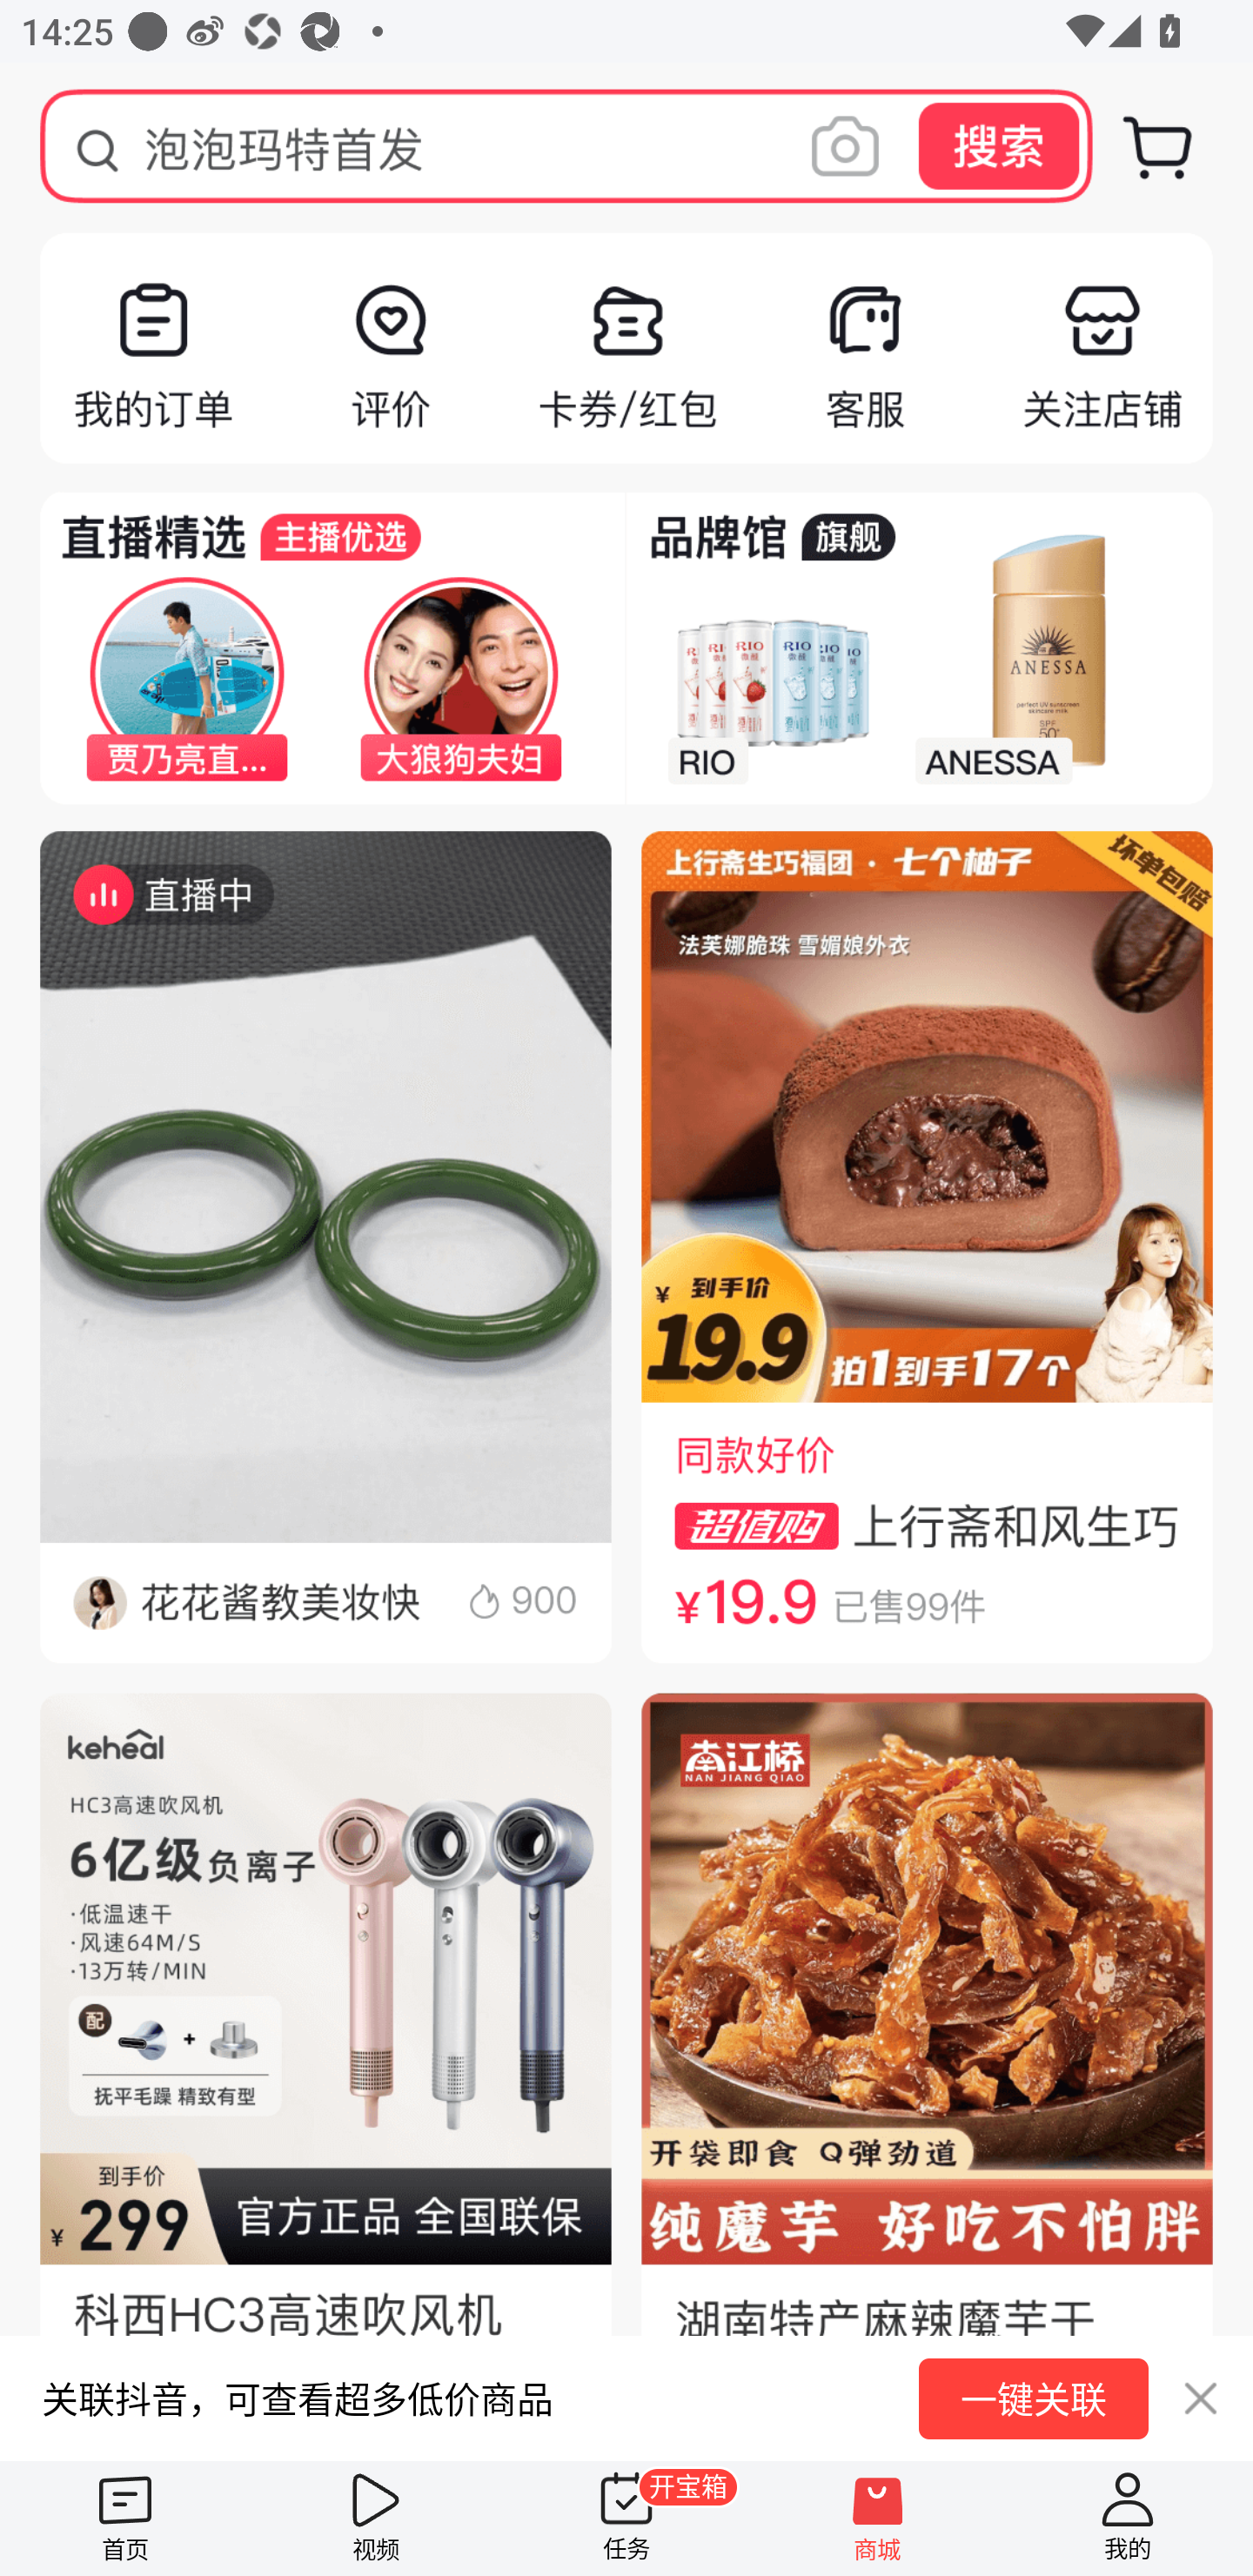 Image resolution: width=1253 pixels, height=2576 pixels. Describe the element at coordinates (626, 2518) in the screenshot. I see `任务 开宝箱` at that location.